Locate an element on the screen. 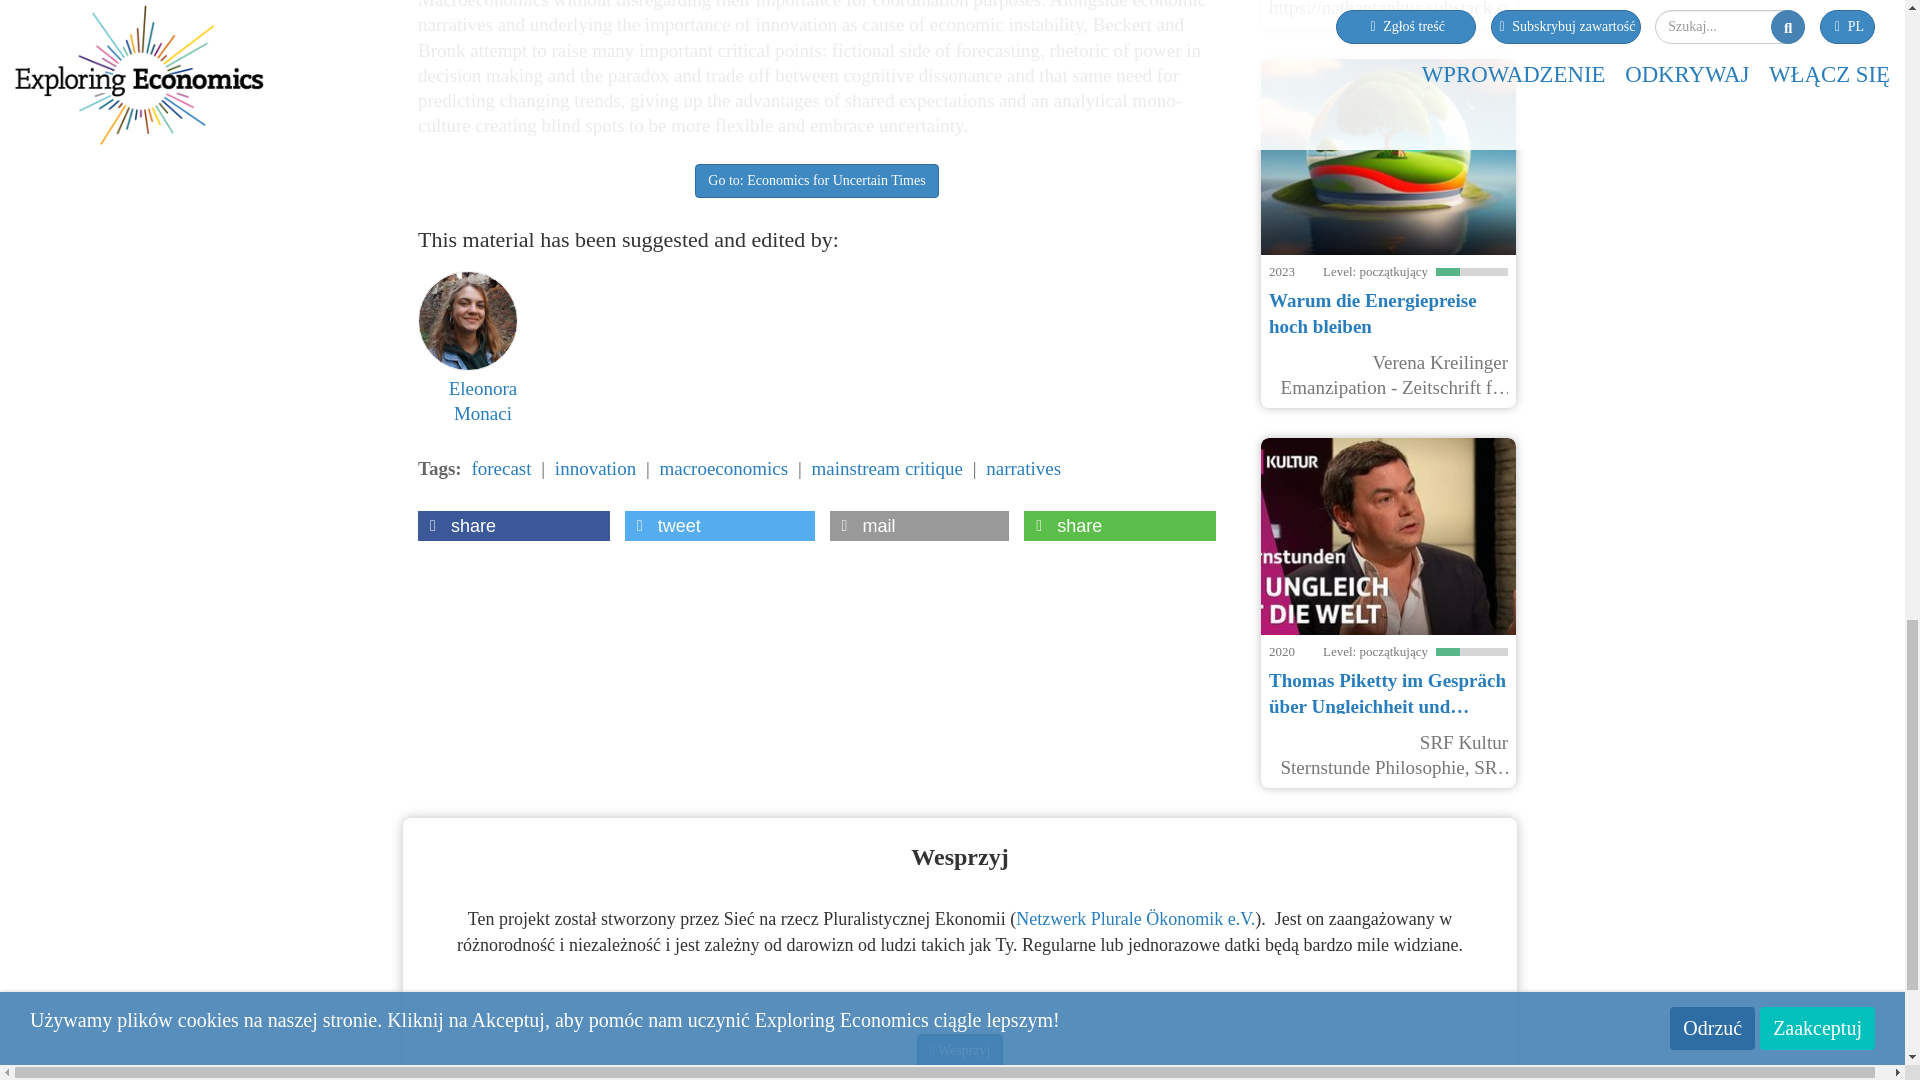 The image size is (1920, 1080). innovation is located at coordinates (594, 468).